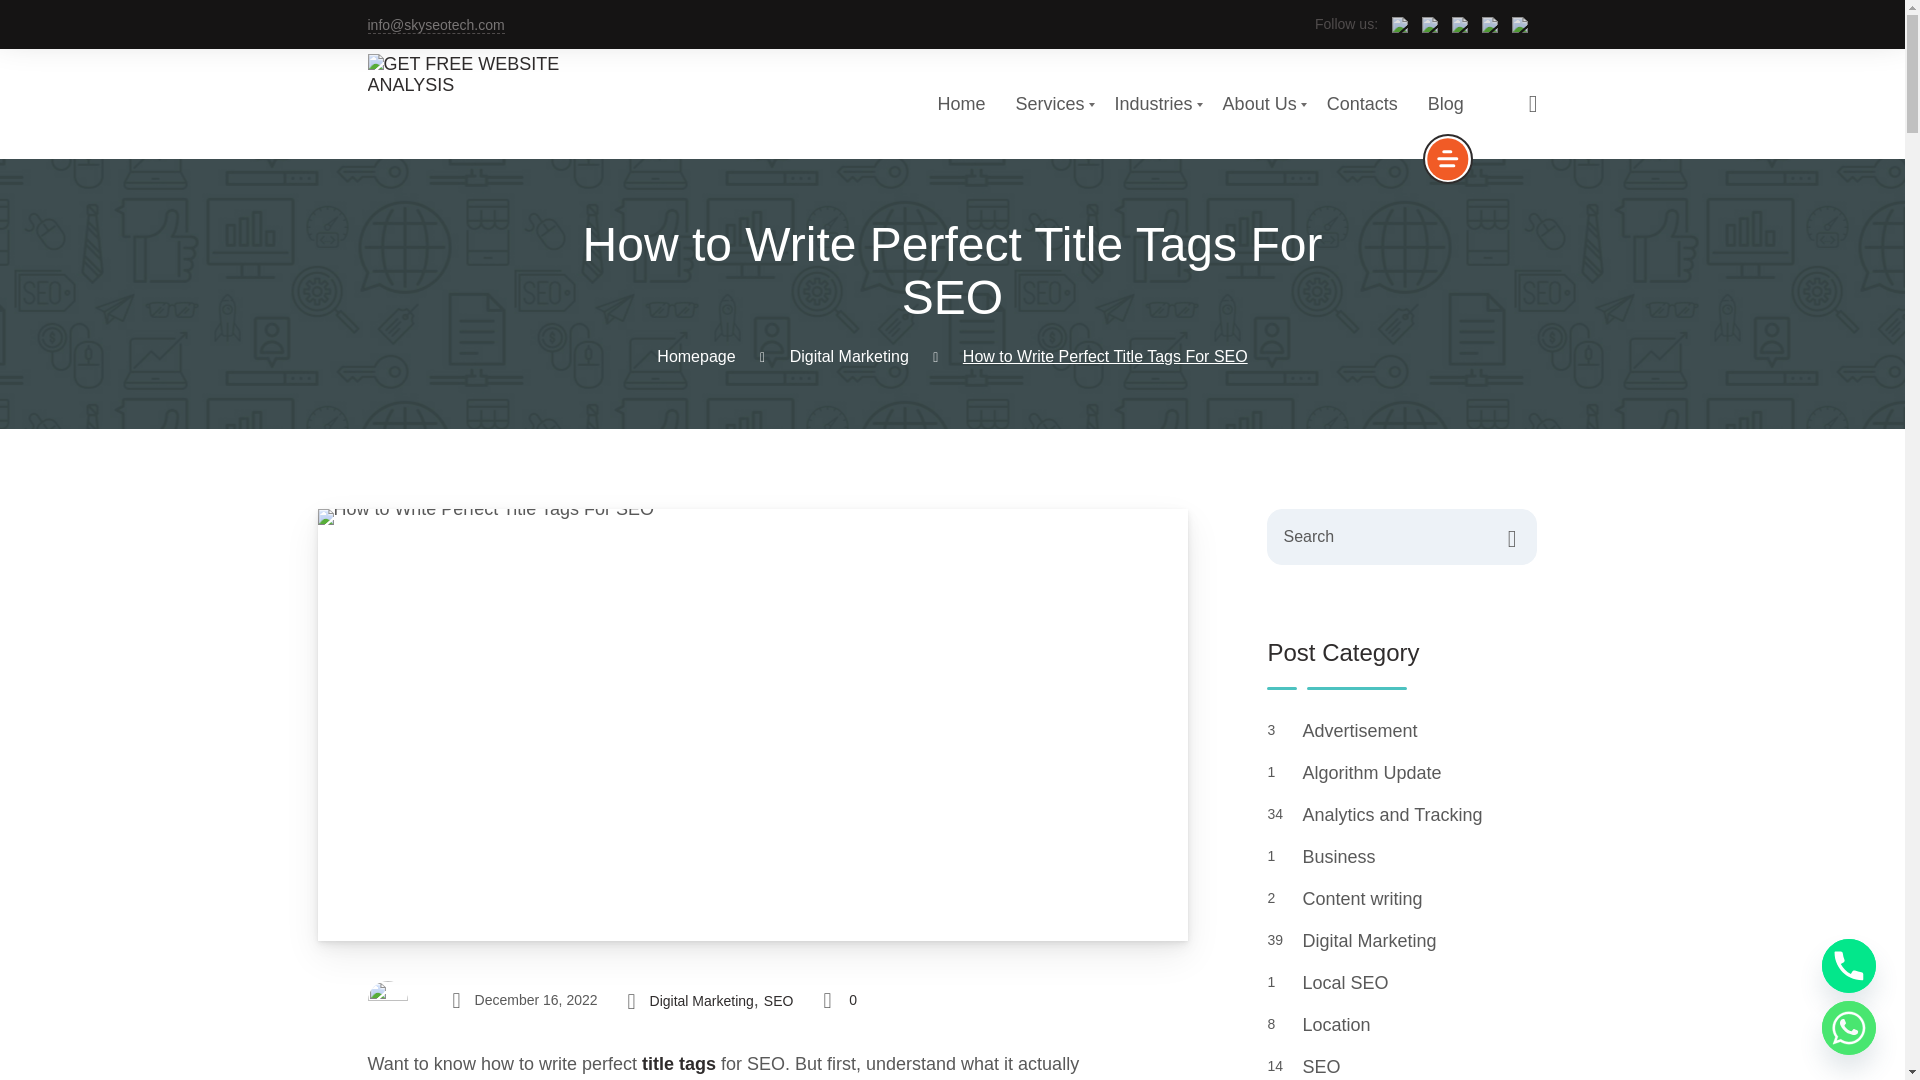 The image size is (1920, 1080). Describe the element at coordinates (962, 104) in the screenshot. I see `Contacts` at that location.